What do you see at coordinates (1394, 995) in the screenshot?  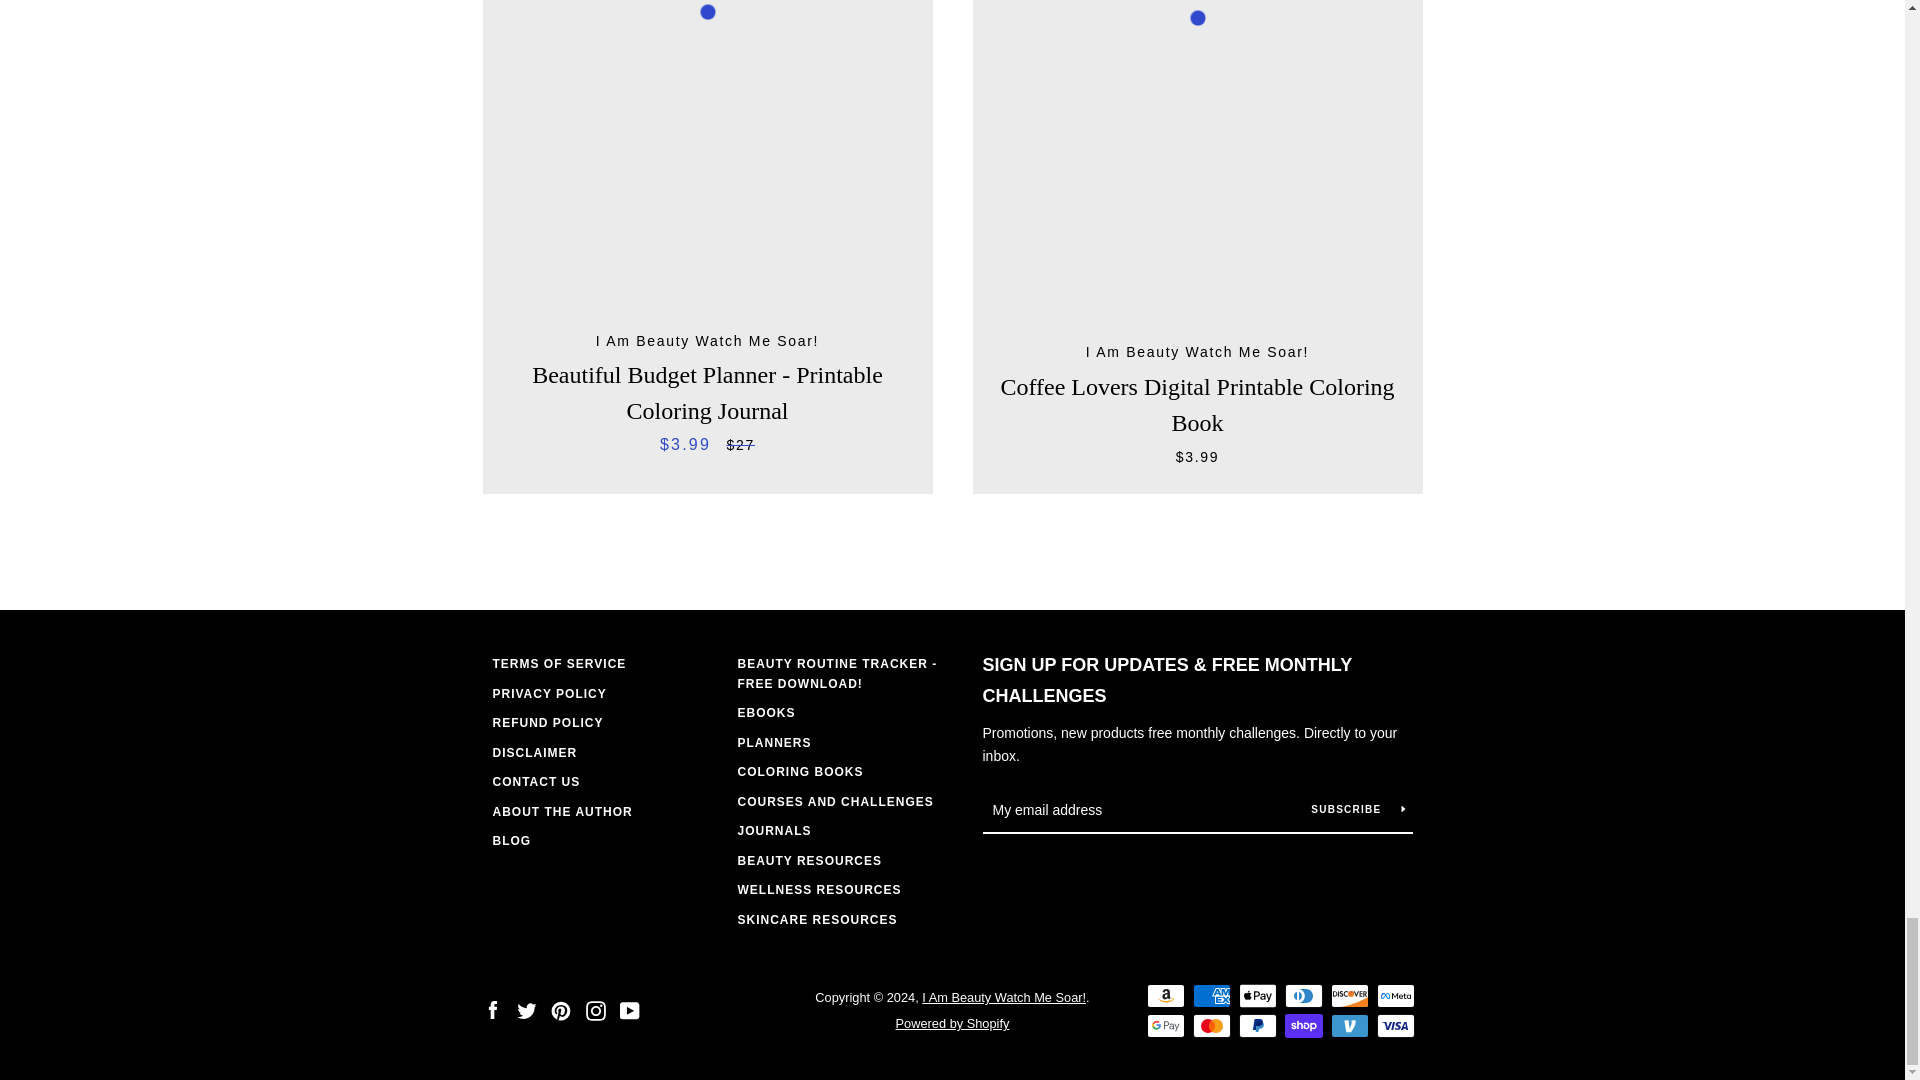 I see `Meta Pay` at bounding box center [1394, 995].